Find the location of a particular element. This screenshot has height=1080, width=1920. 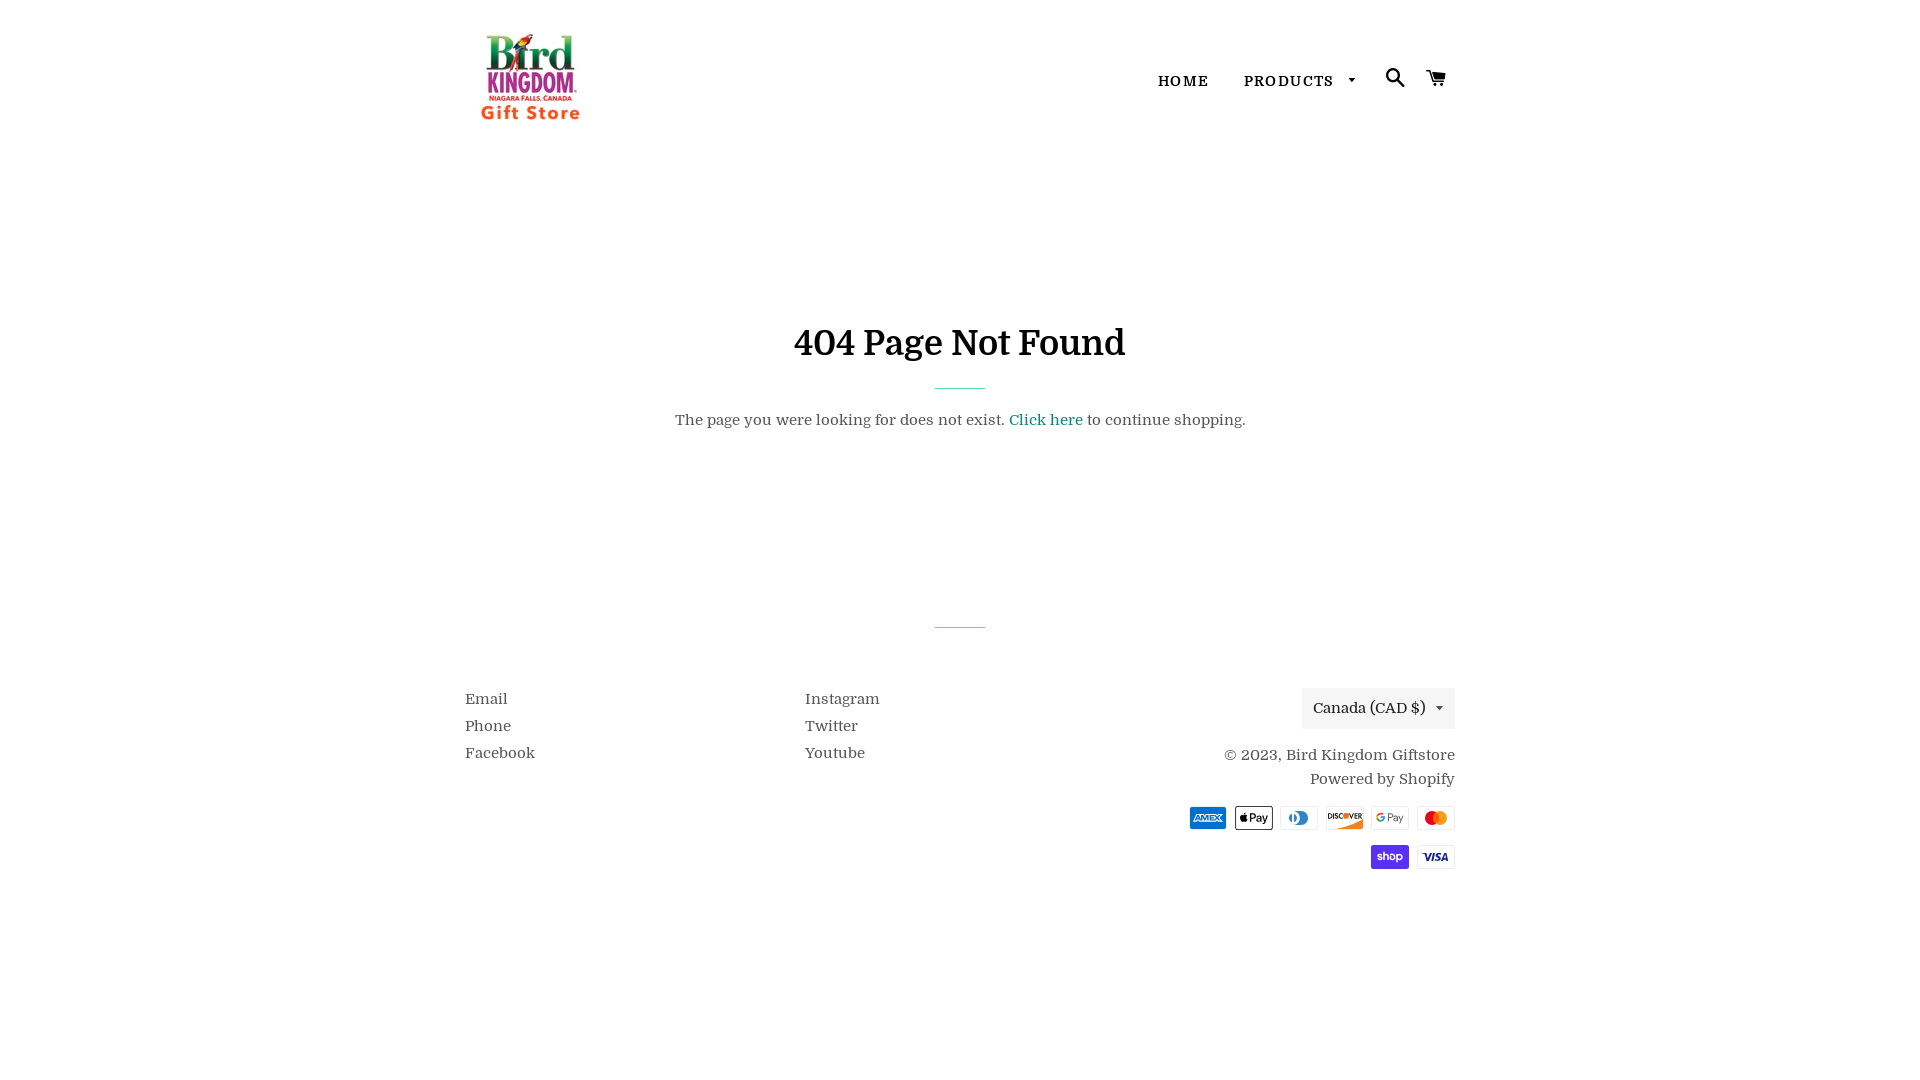

CART is located at coordinates (1437, 80).